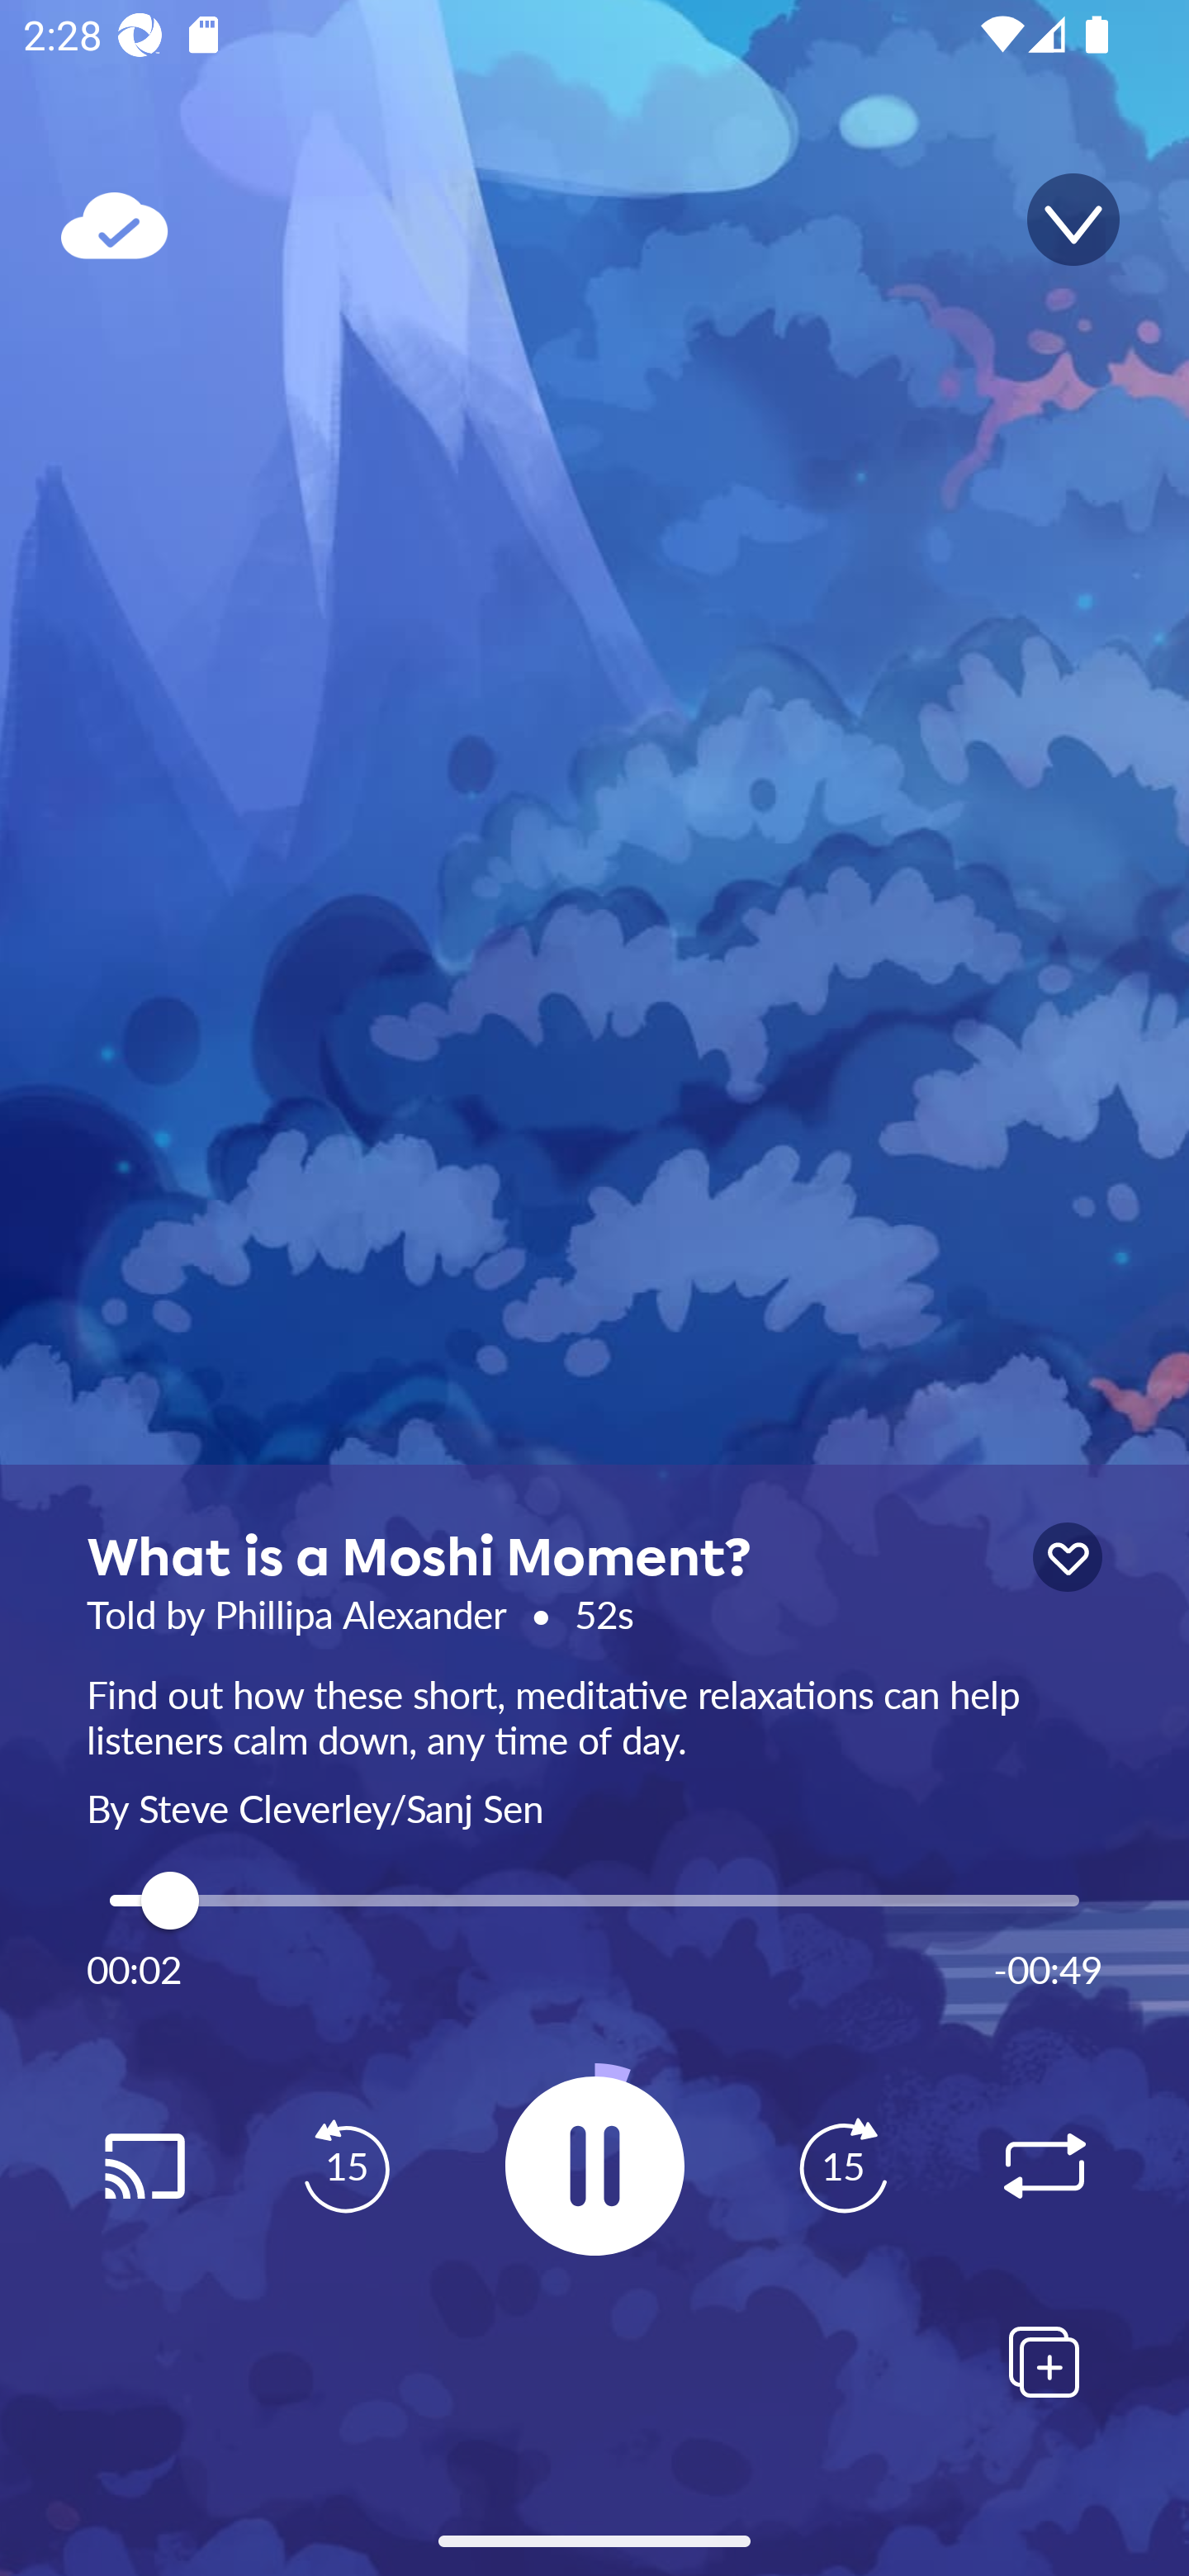 The image size is (1189, 2576). I want to click on Replay 15, so click(842, 2166).